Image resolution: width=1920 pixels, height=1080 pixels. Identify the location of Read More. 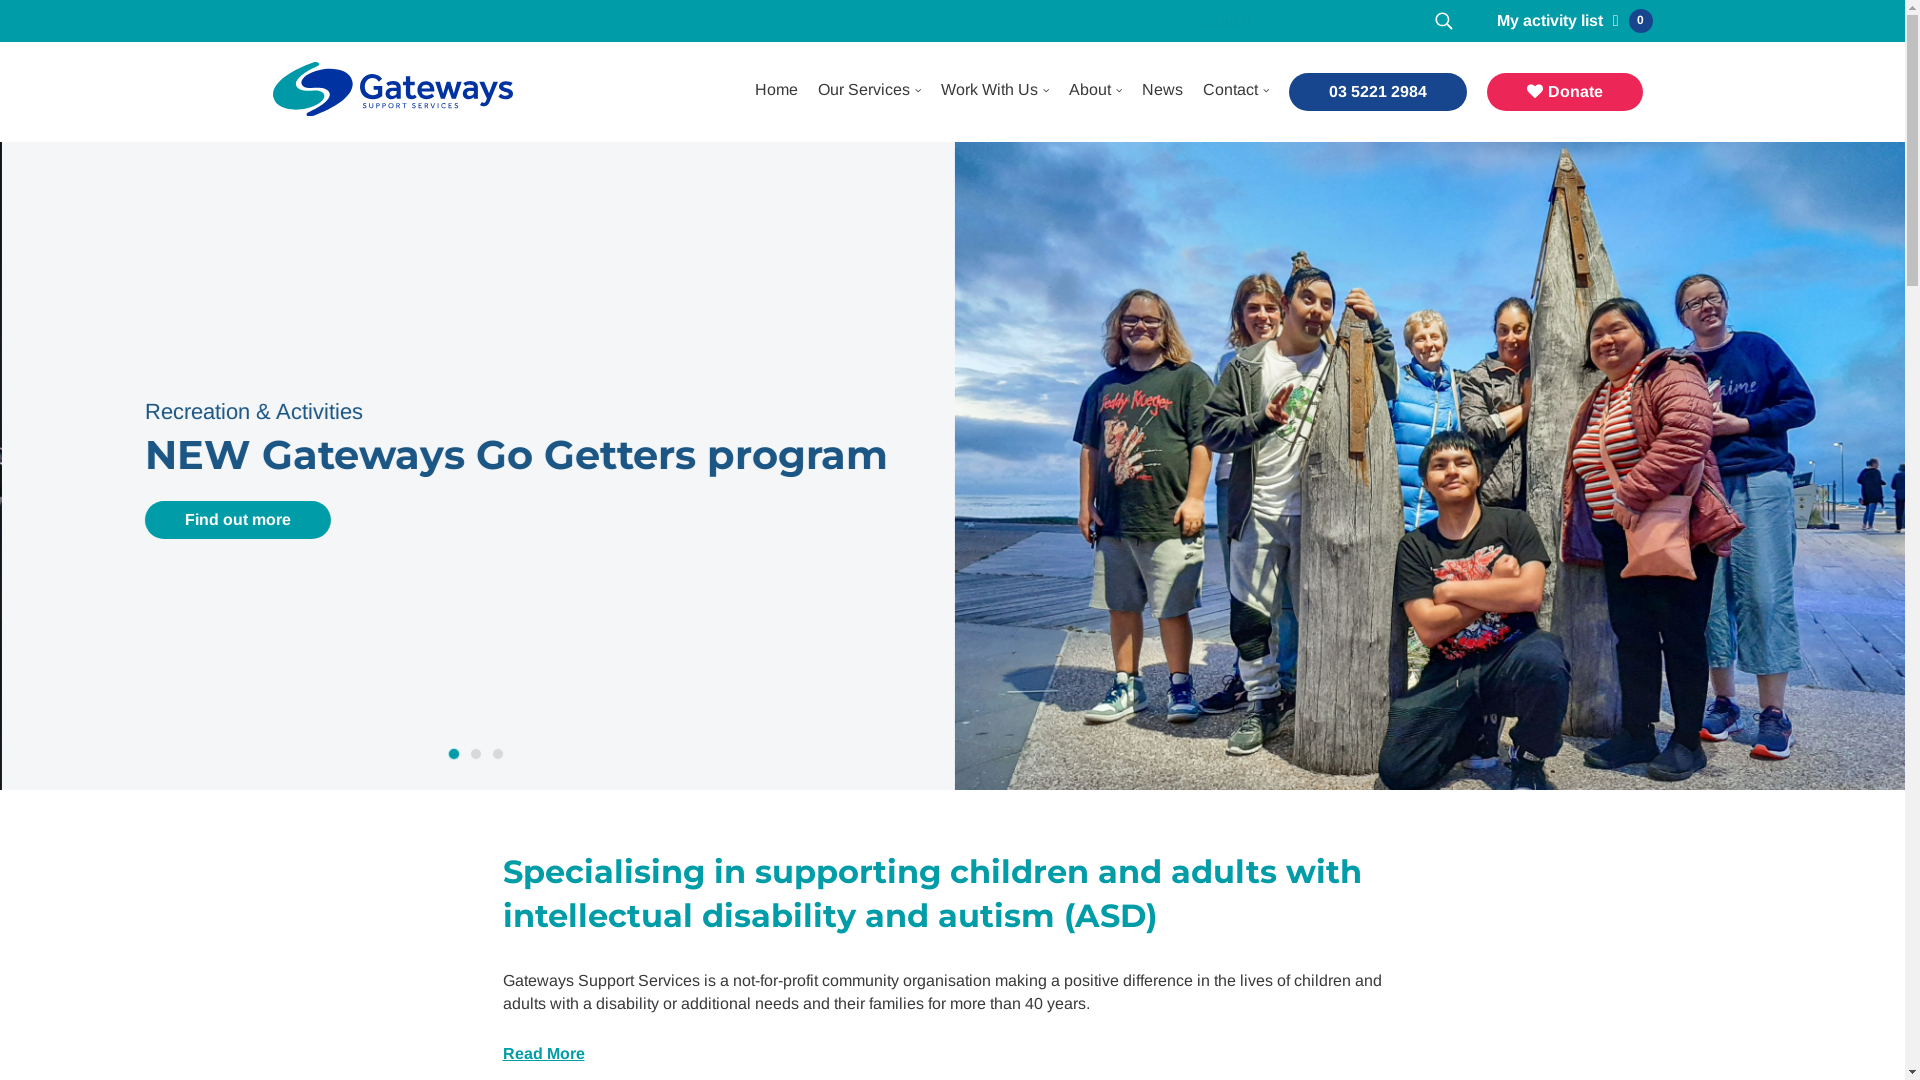
(543, 1054).